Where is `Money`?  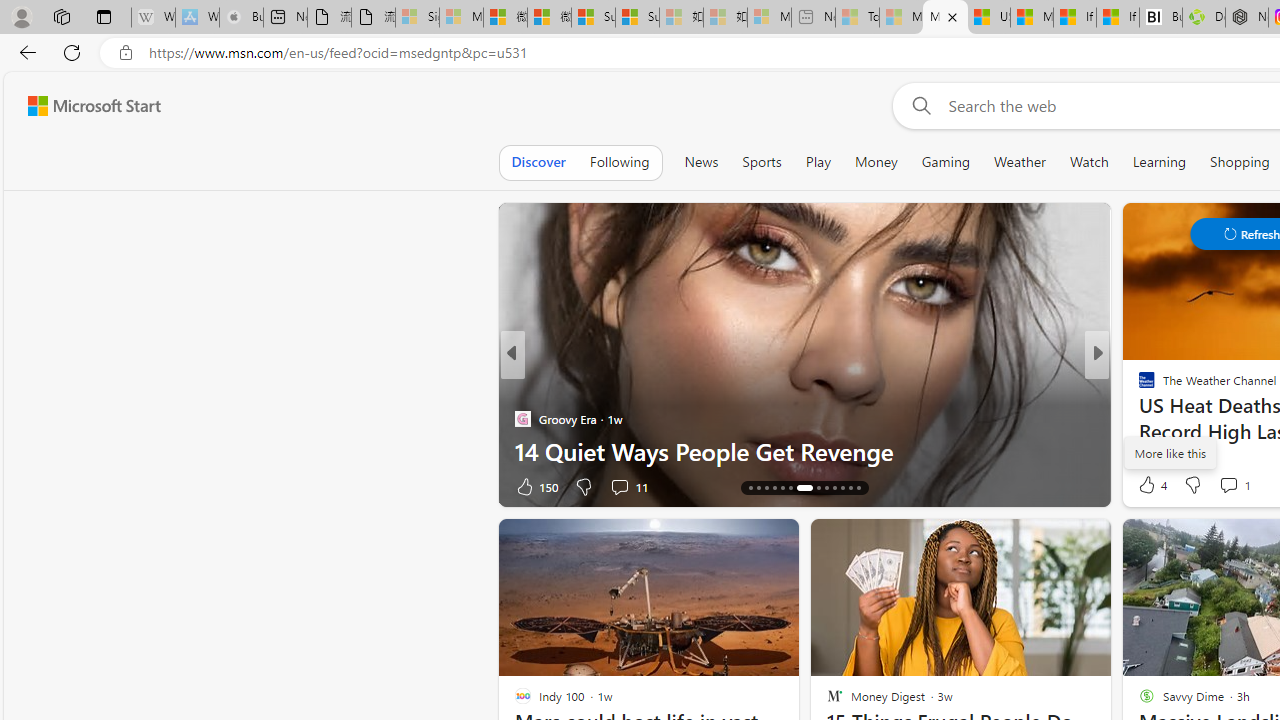 Money is located at coordinates (876, 162).